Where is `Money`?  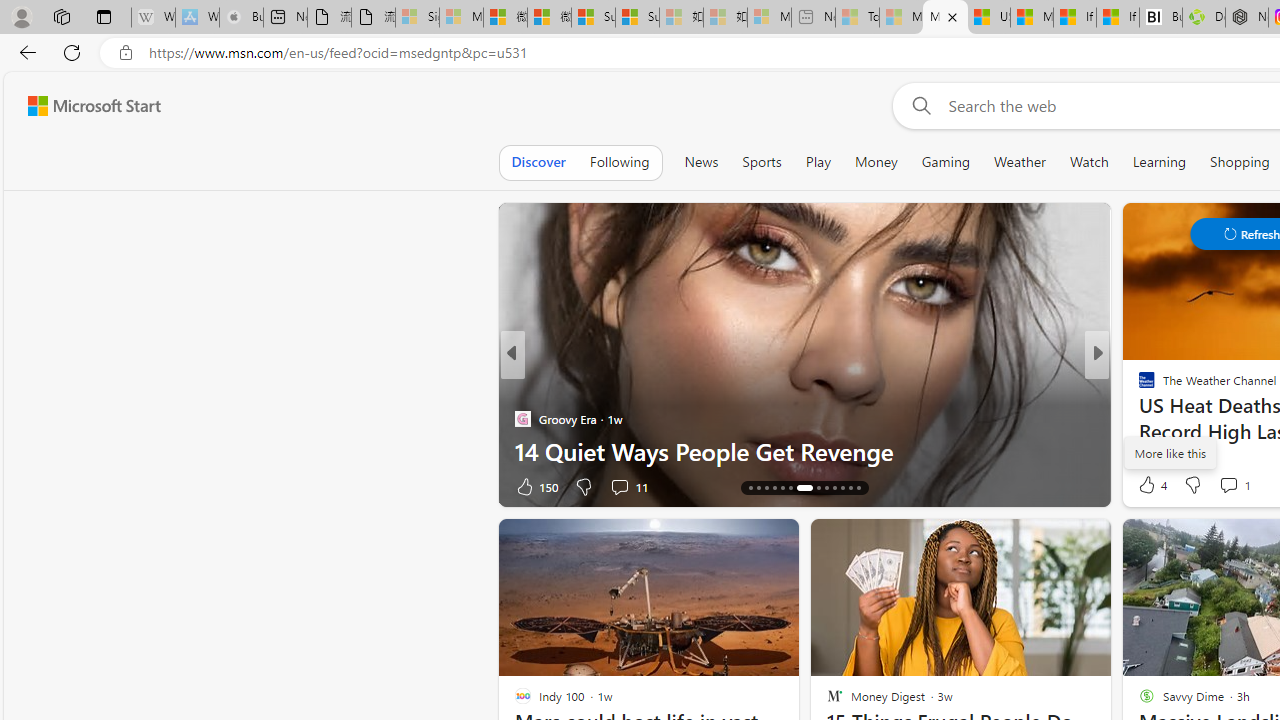 Money is located at coordinates (876, 162).